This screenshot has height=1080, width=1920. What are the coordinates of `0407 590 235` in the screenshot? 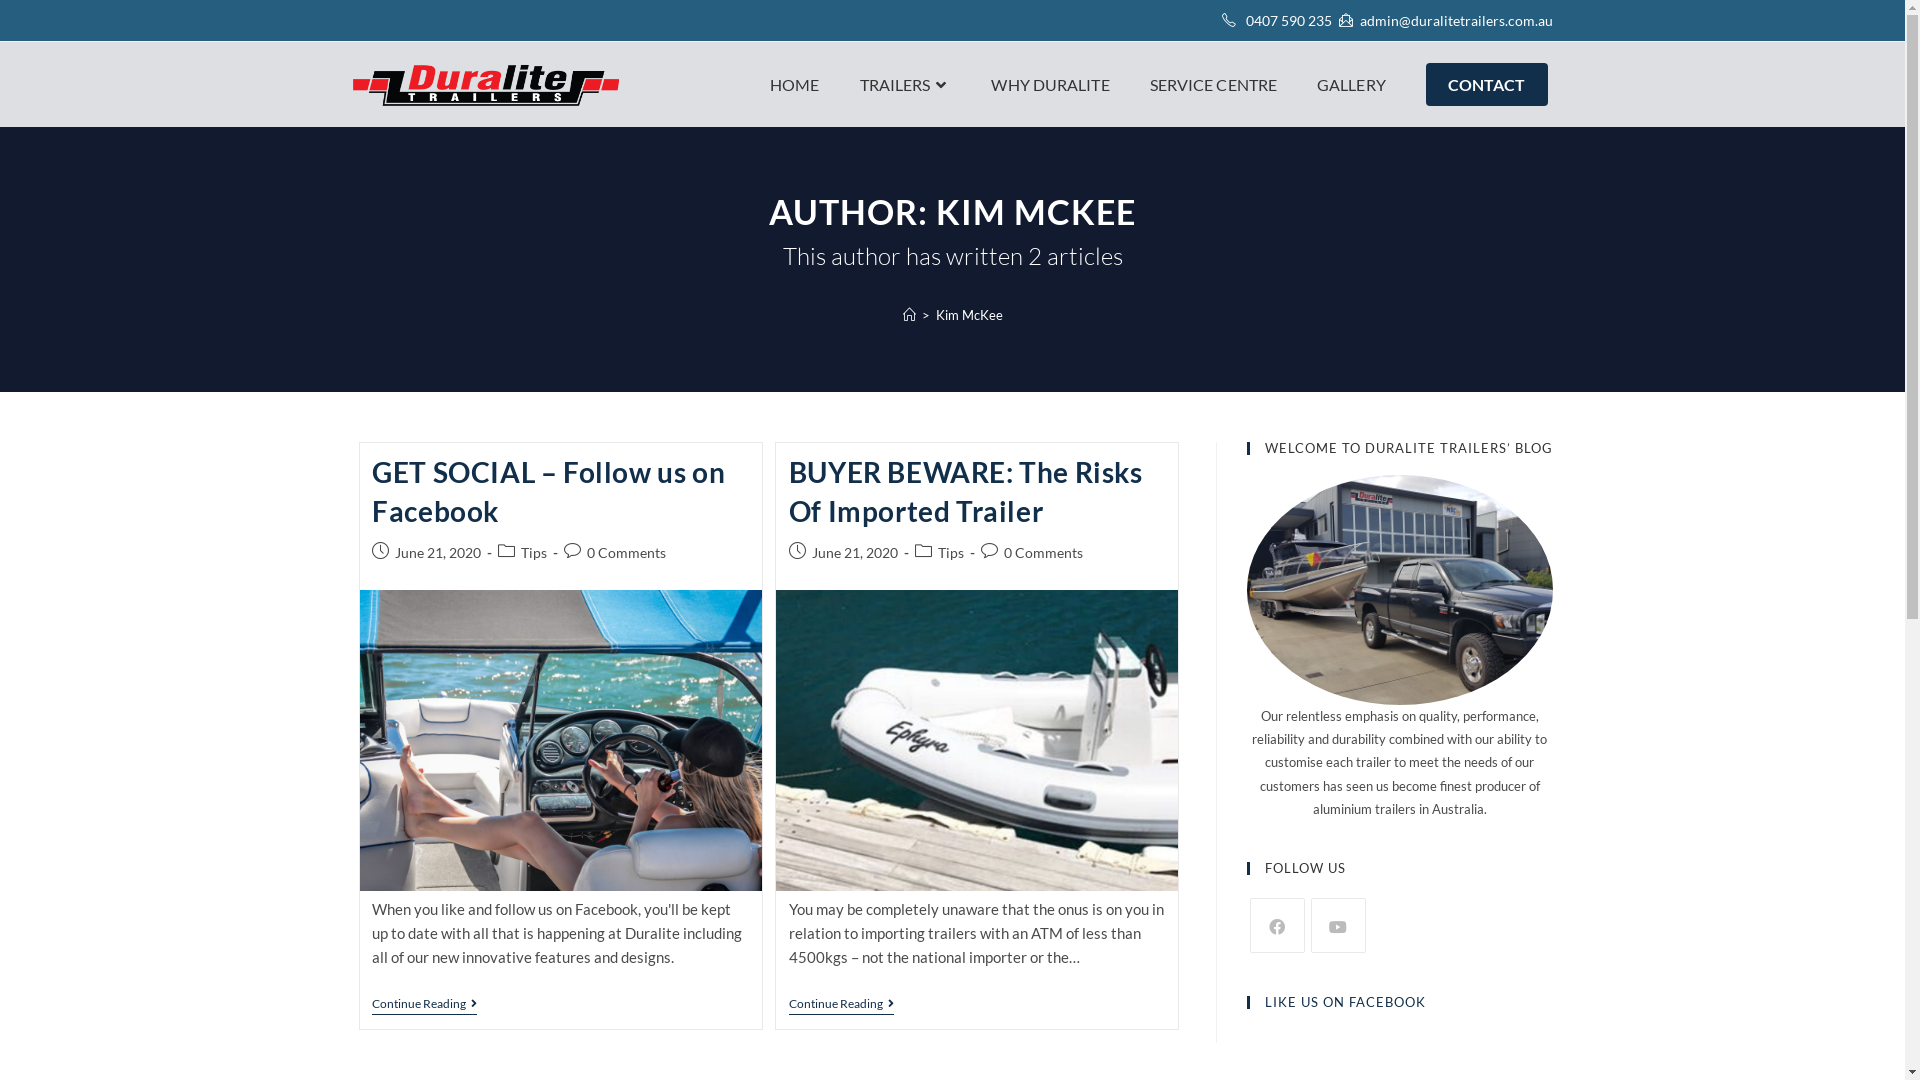 It's located at (1289, 20).